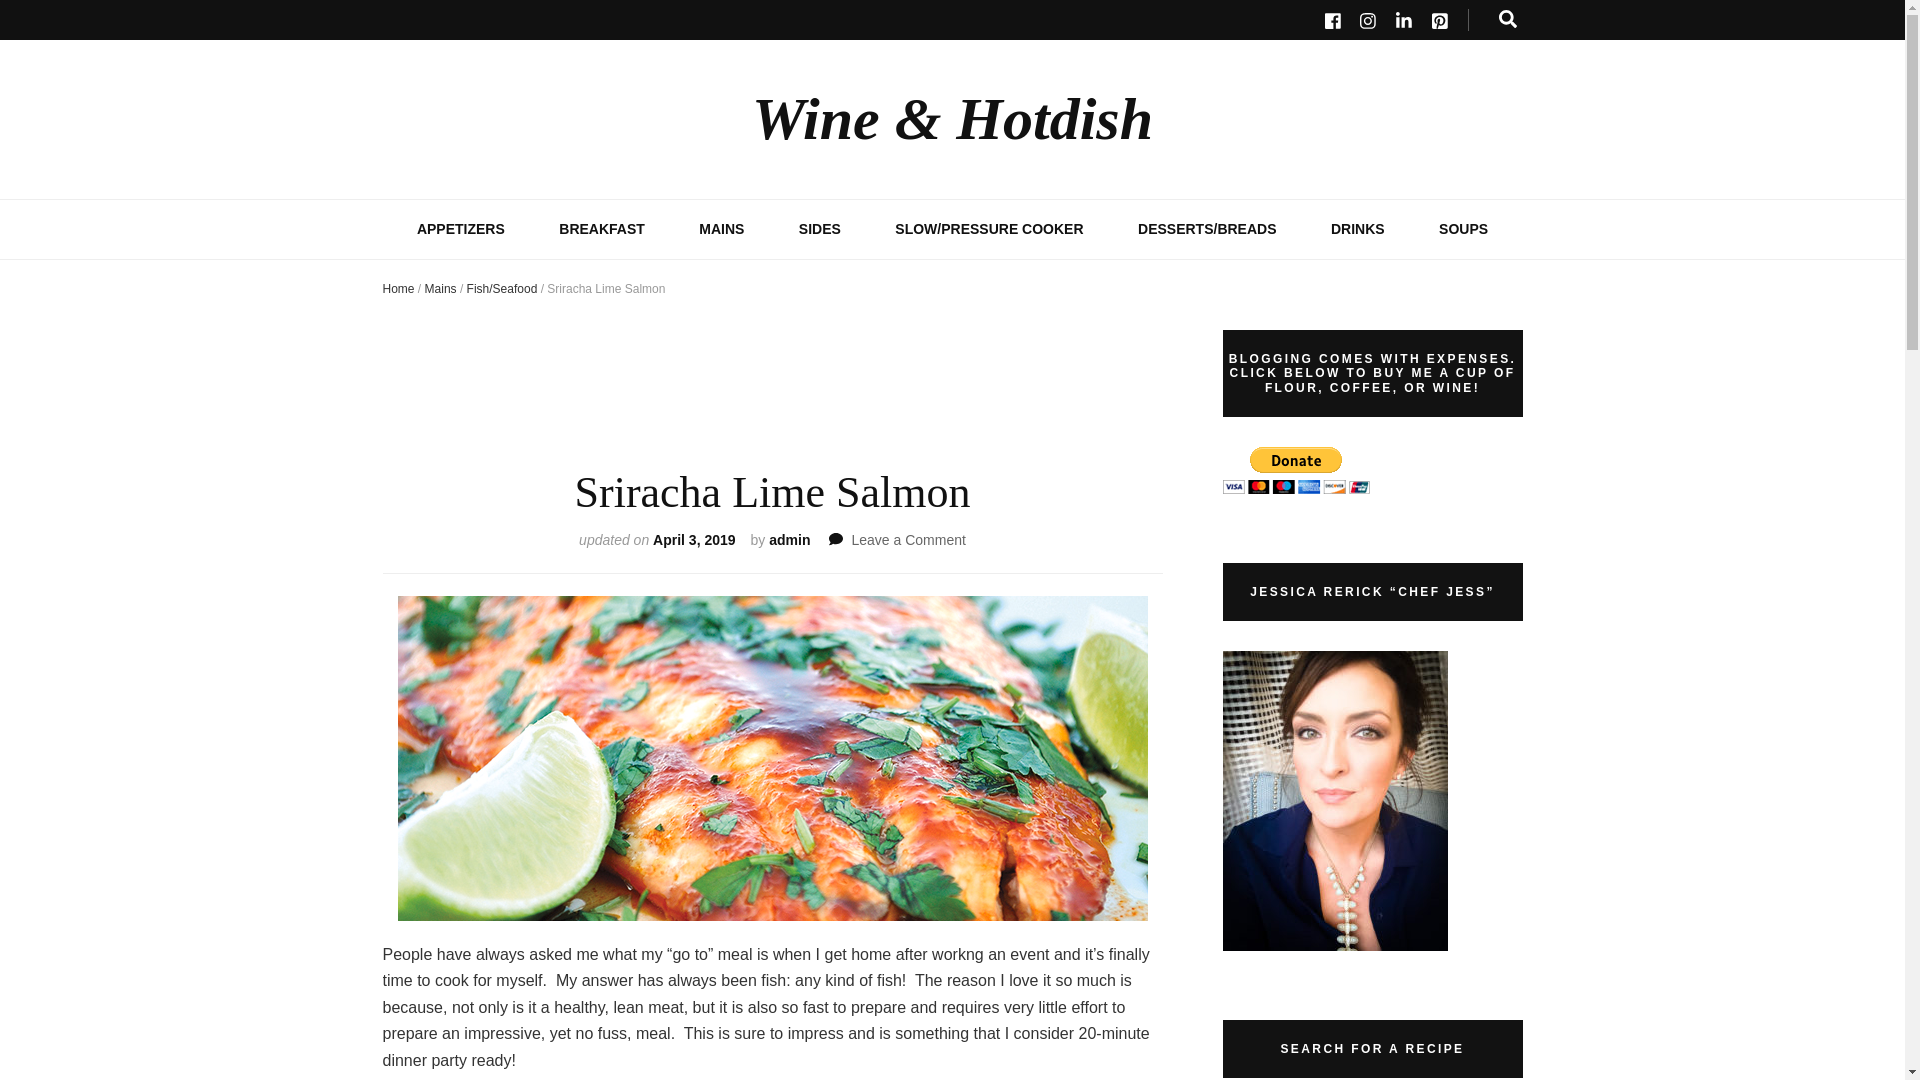 The height and width of the screenshot is (1080, 1920). What do you see at coordinates (1294, 470) in the screenshot?
I see `admin` at bounding box center [1294, 470].